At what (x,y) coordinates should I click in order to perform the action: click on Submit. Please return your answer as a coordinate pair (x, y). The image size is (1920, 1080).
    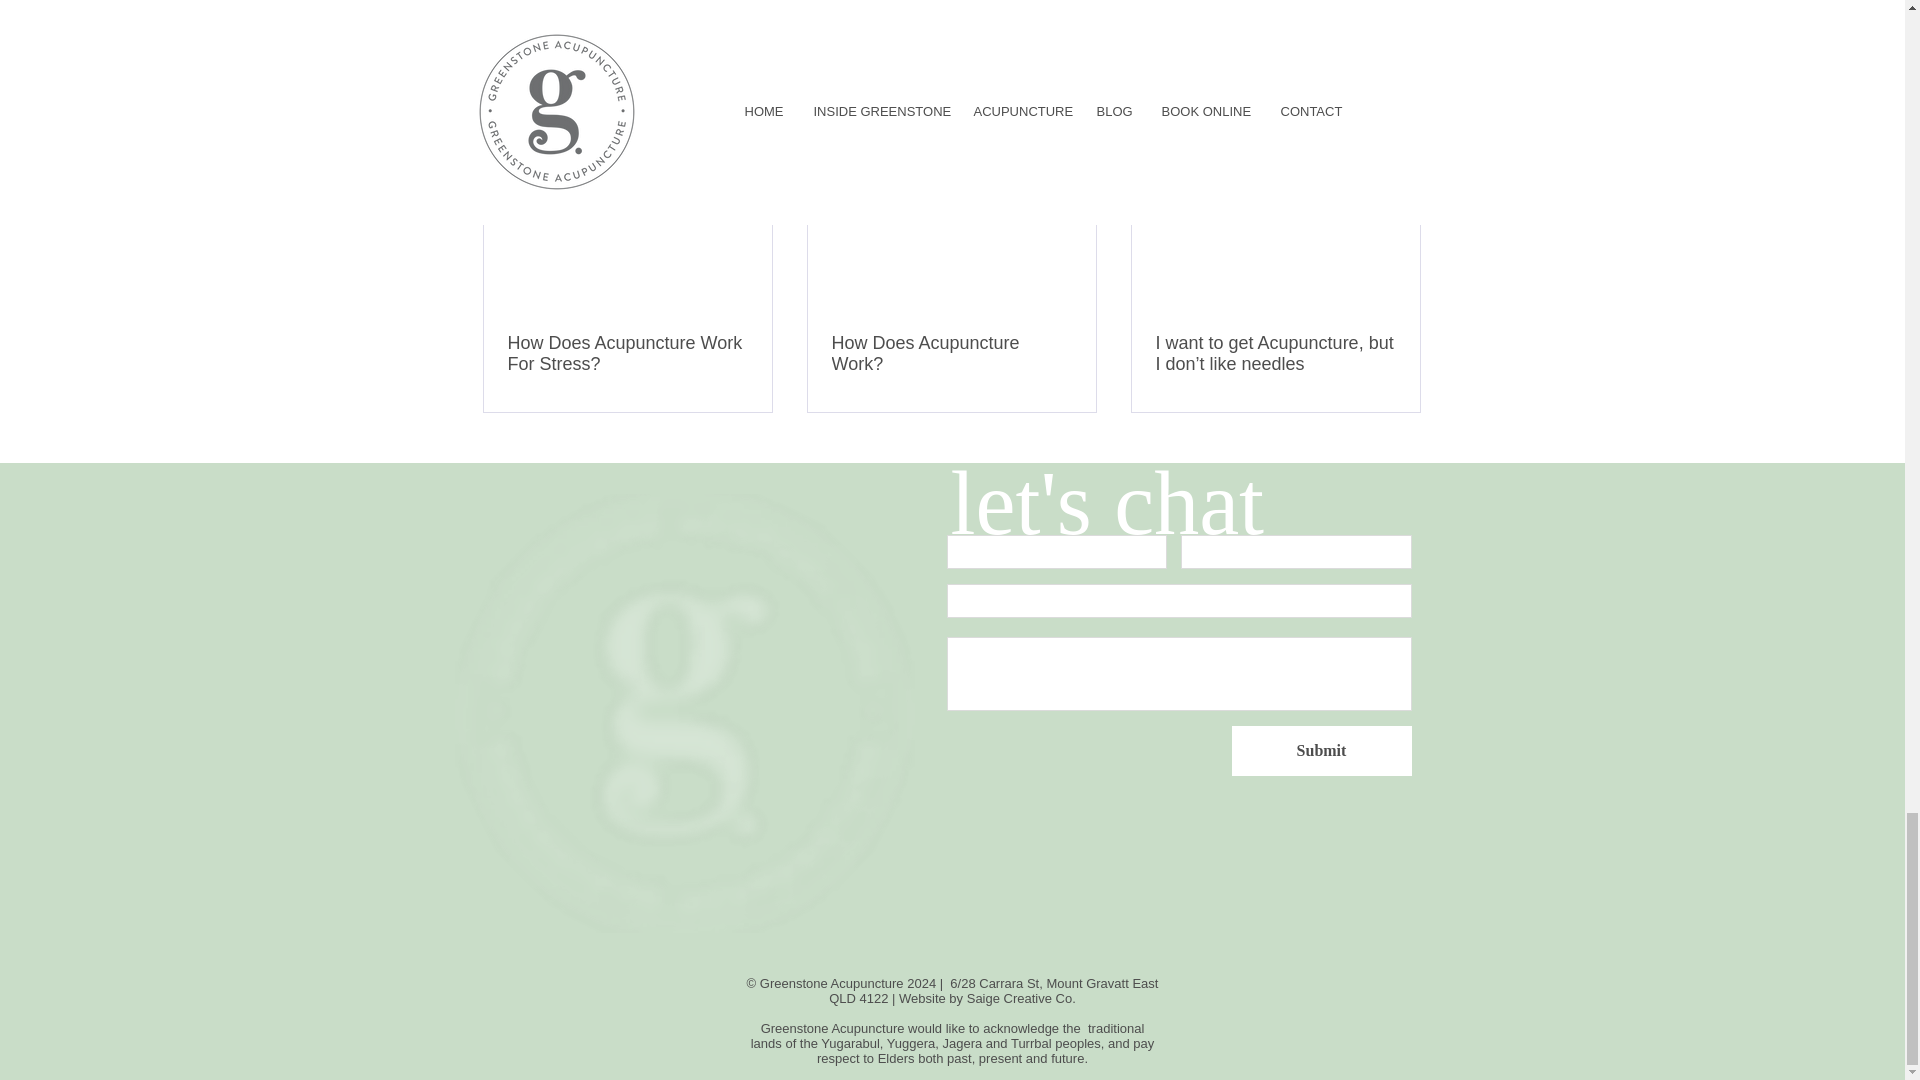
    Looking at the image, I should click on (1322, 750).